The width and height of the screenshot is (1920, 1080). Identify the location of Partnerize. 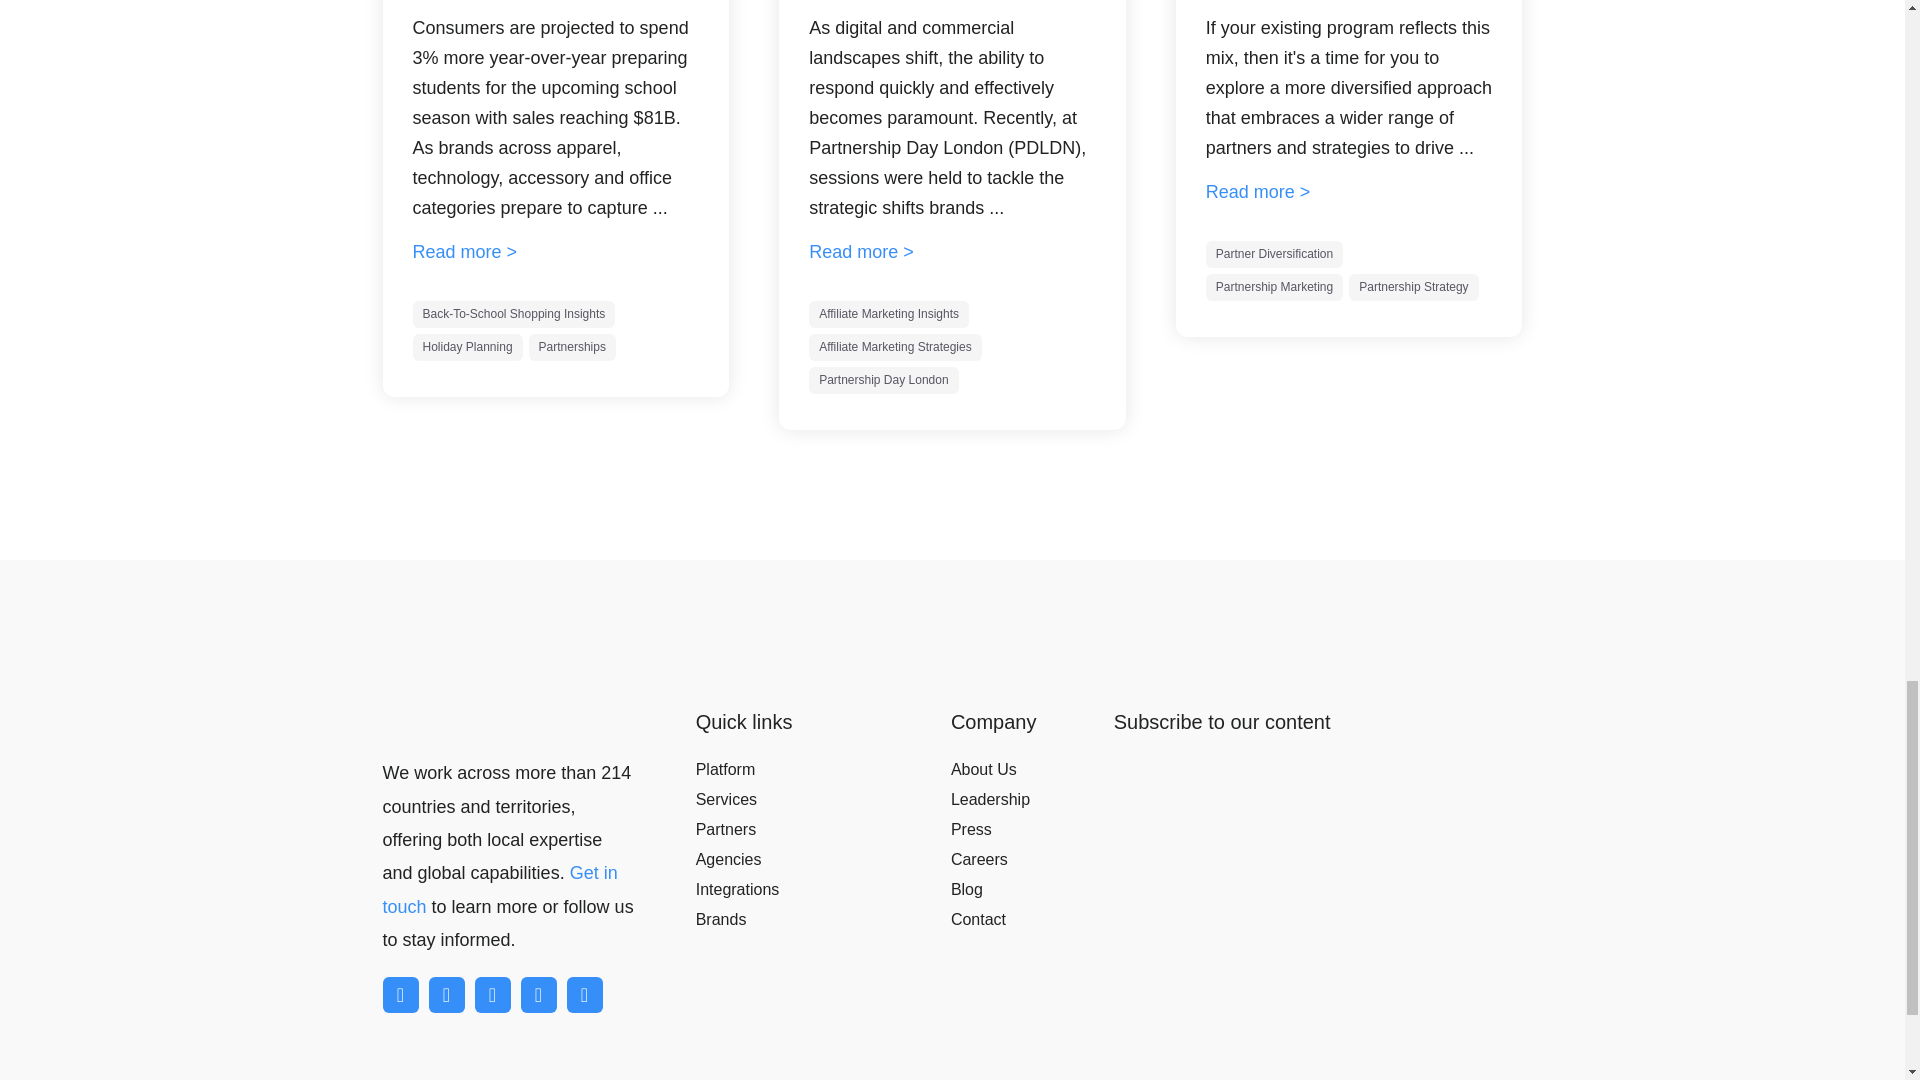
(472, 716).